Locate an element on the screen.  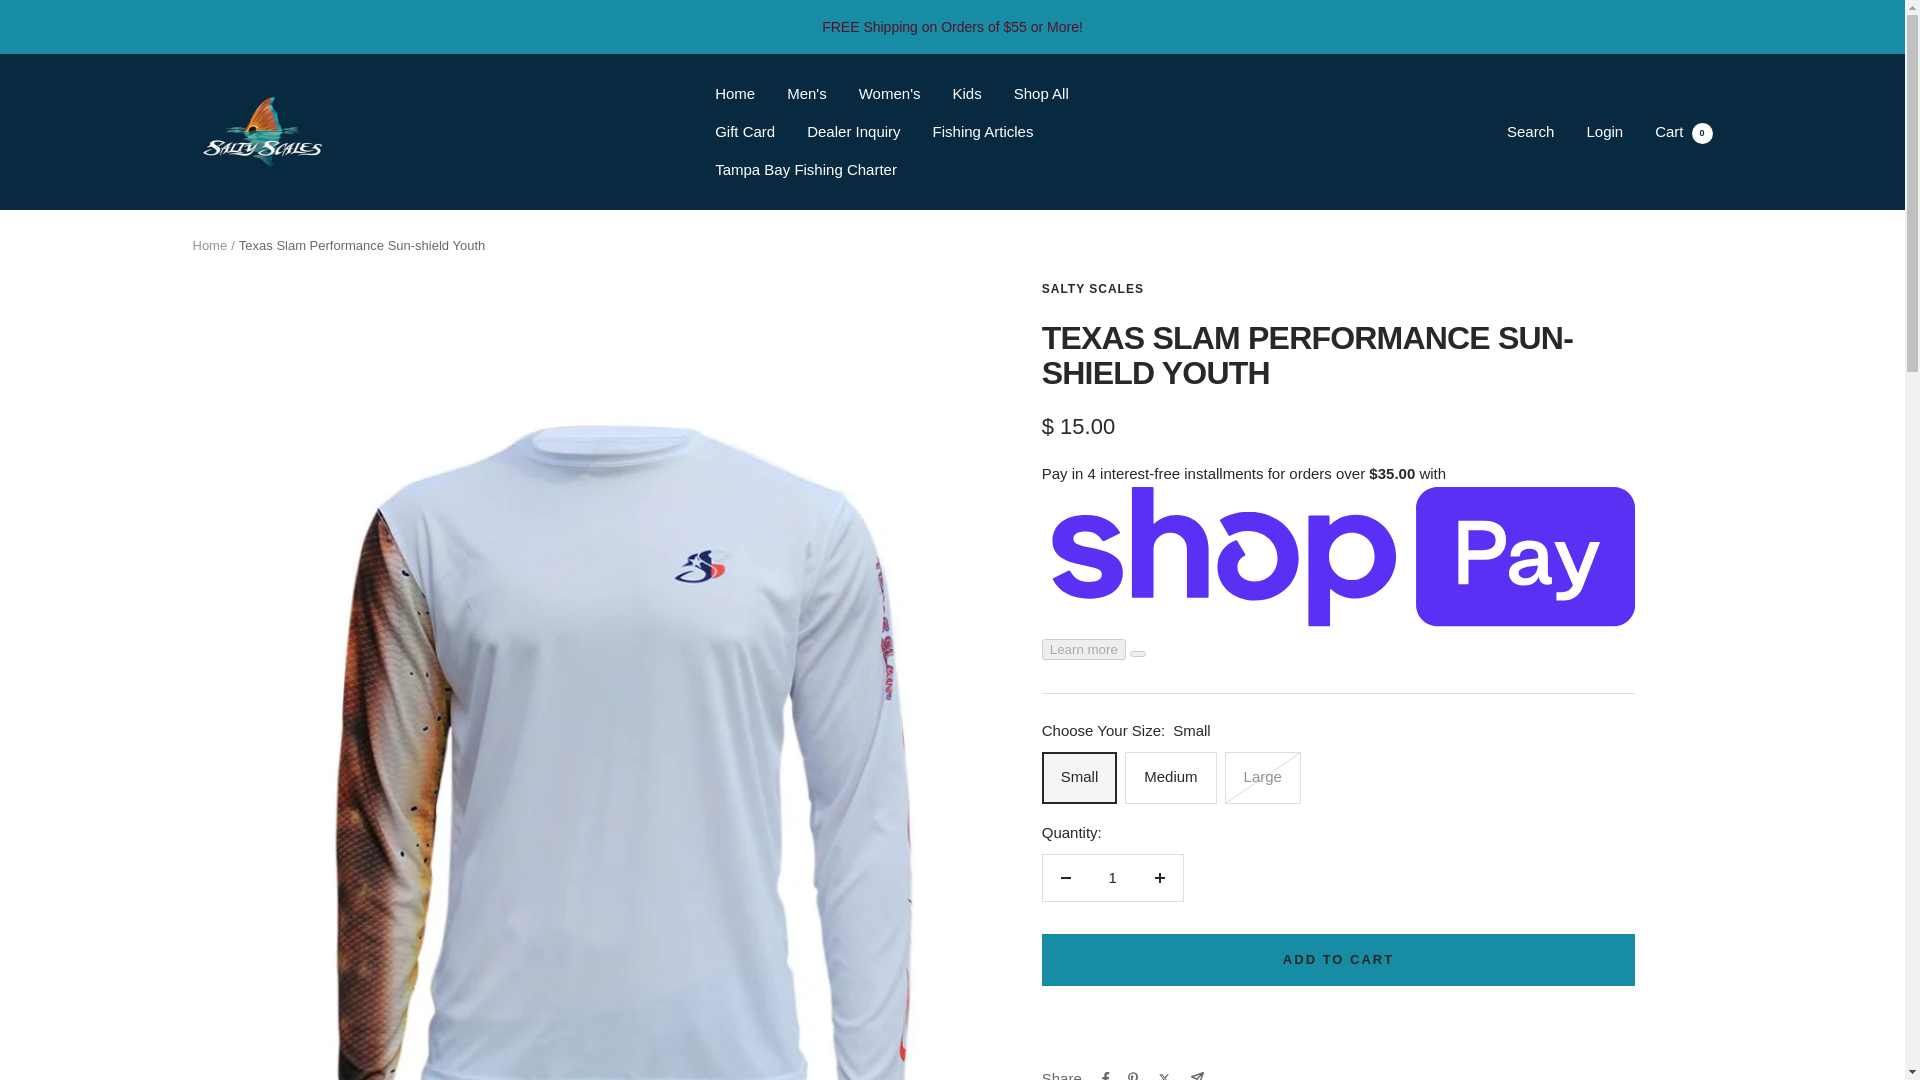
Home is located at coordinates (209, 244).